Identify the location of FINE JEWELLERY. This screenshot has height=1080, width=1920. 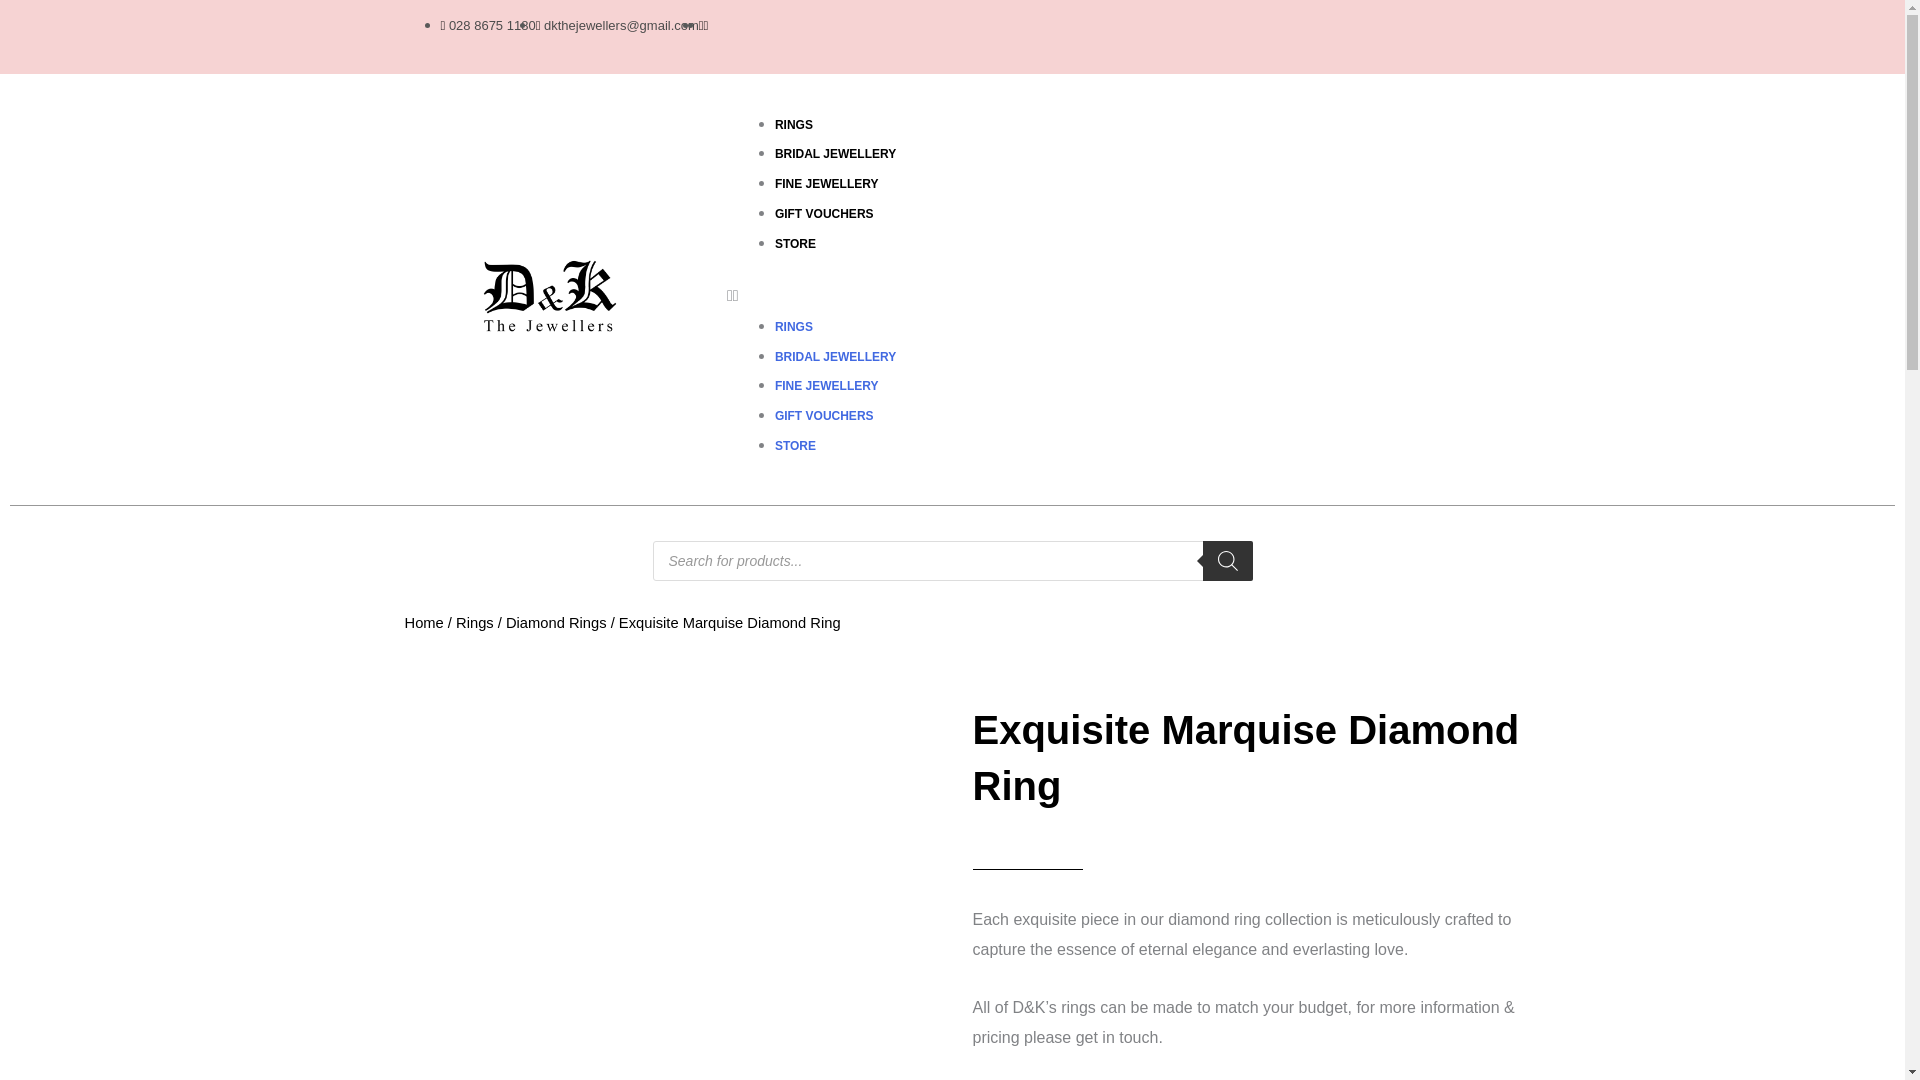
(827, 386).